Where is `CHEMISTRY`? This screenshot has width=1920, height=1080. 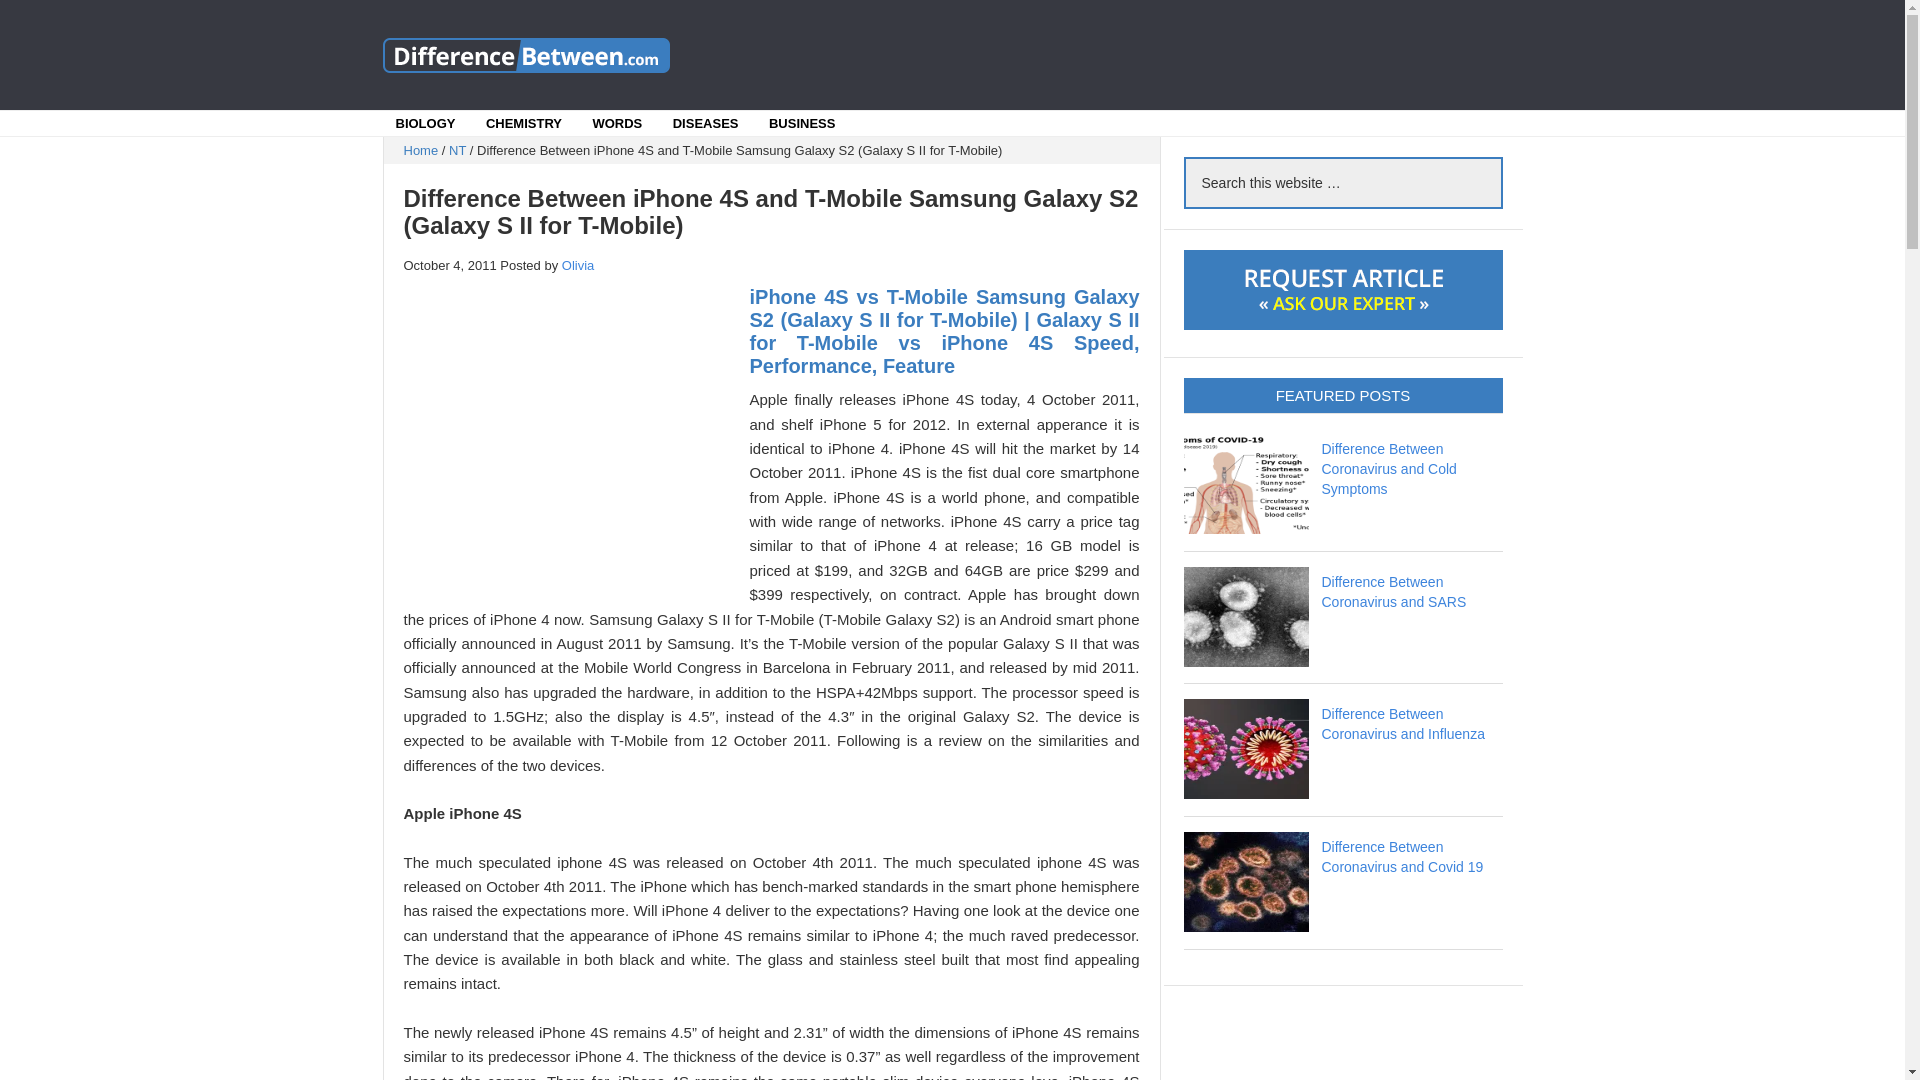 CHEMISTRY is located at coordinates (524, 124).